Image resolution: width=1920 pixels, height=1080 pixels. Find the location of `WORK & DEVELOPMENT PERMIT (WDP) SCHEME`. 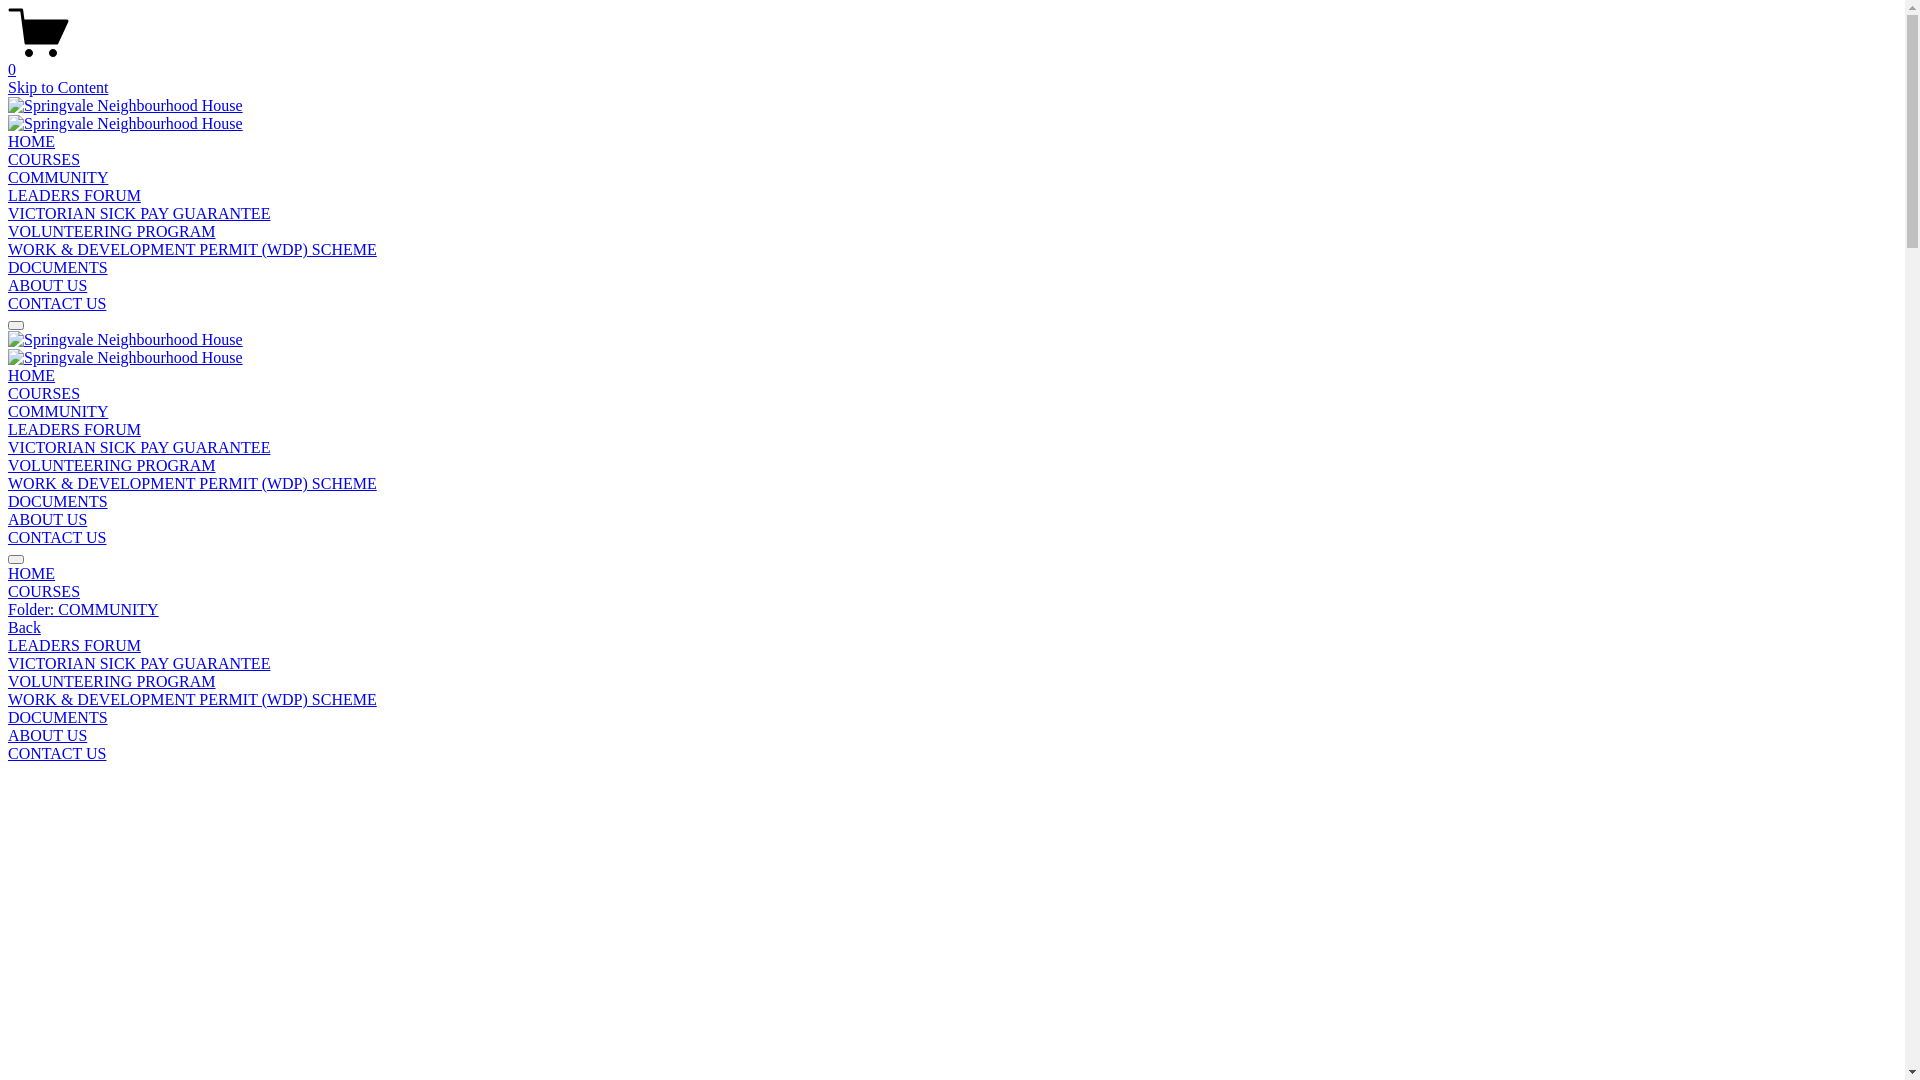

WORK & DEVELOPMENT PERMIT (WDP) SCHEME is located at coordinates (192, 484).